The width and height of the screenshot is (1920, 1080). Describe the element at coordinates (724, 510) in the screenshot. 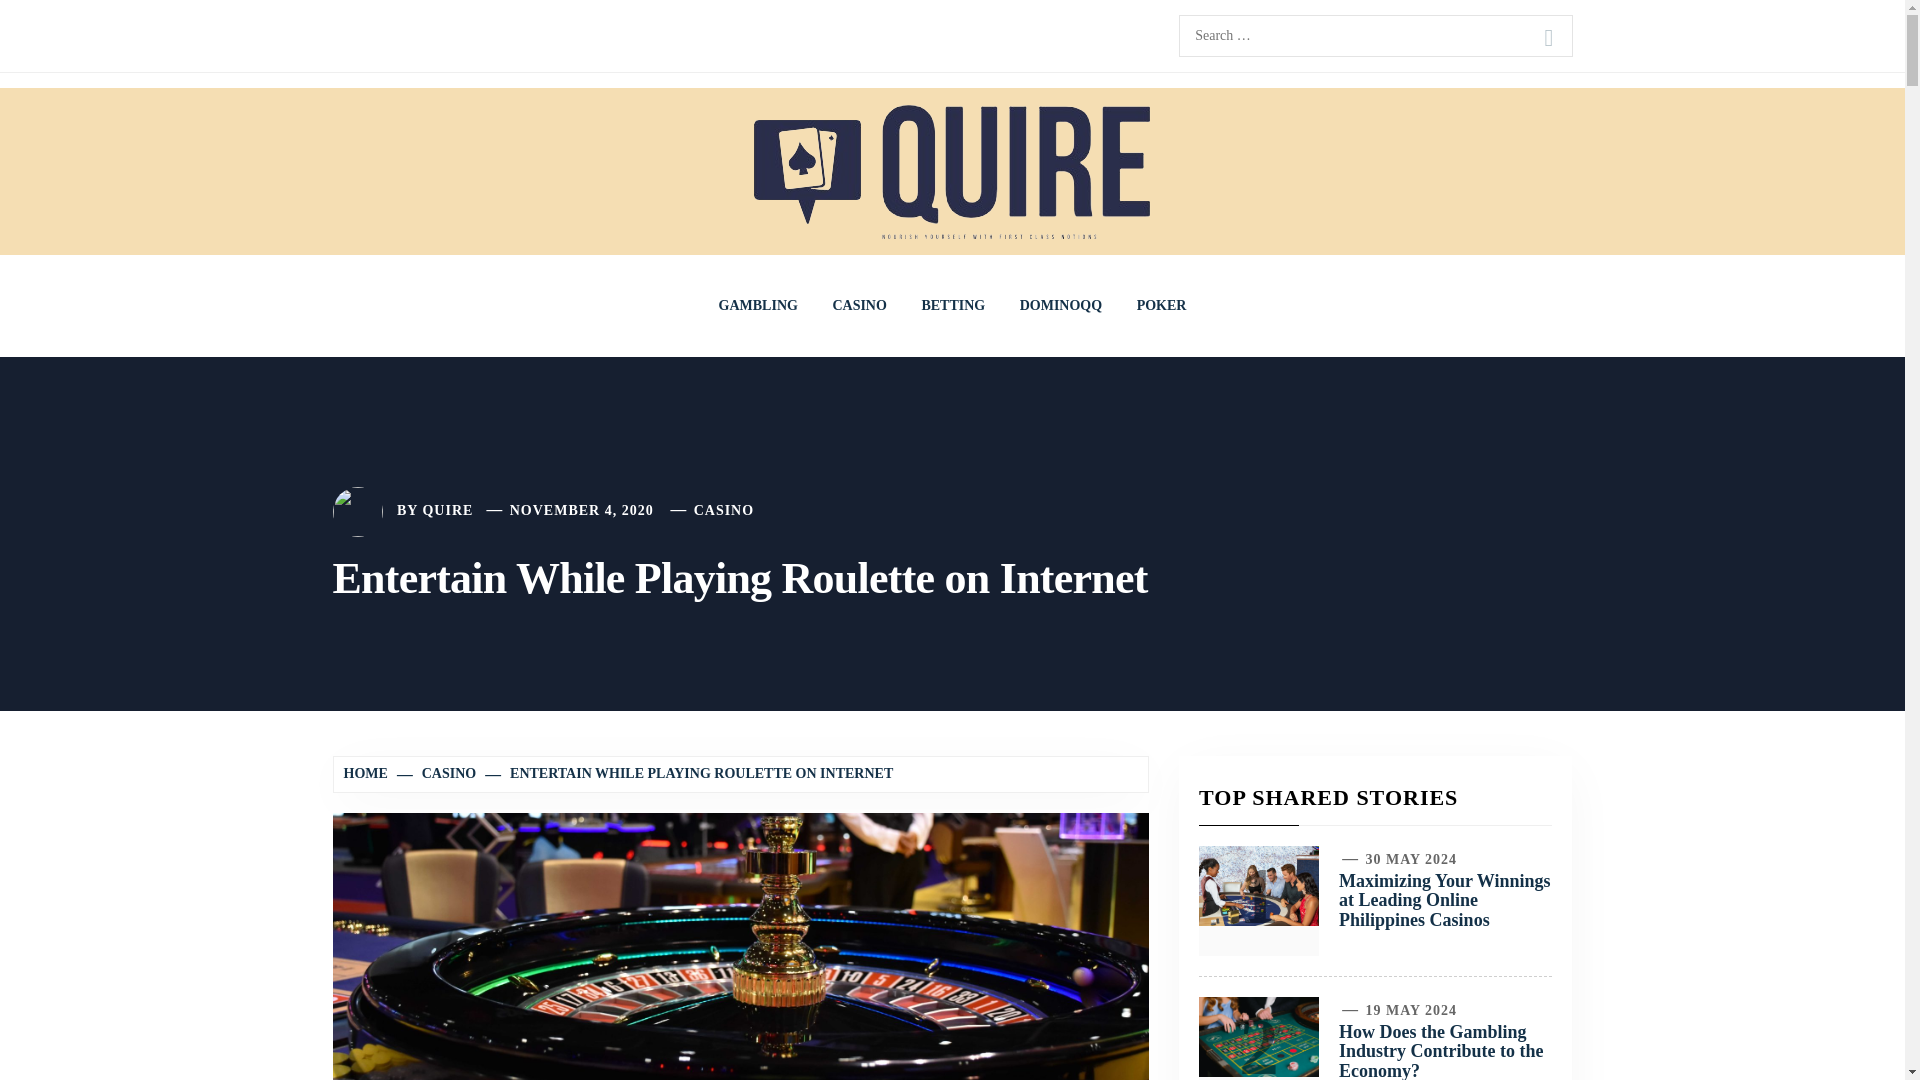

I see `CASINO` at that location.